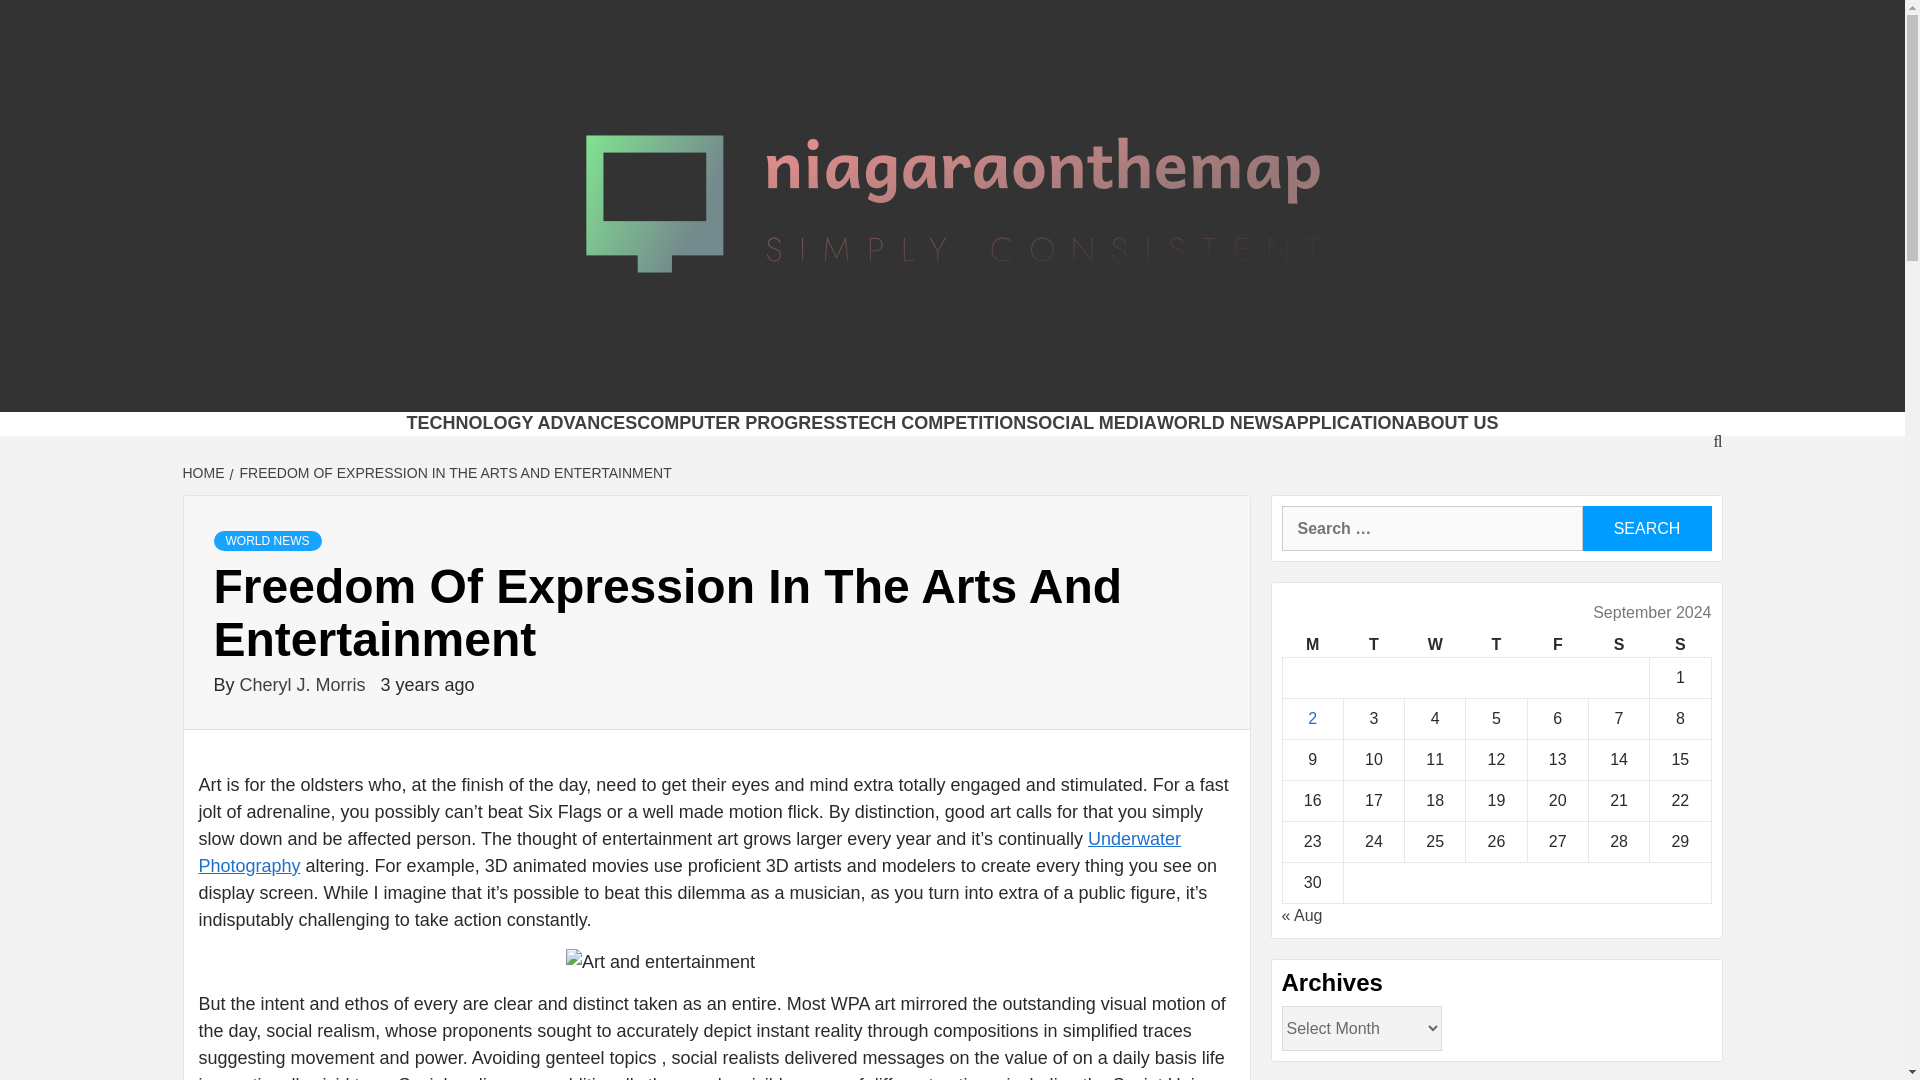 The height and width of the screenshot is (1080, 1920). What do you see at coordinates (521, 422) in the screenshot?
I see `TECHNOLOGY ADVANCES` at bounding box center [521, 422].